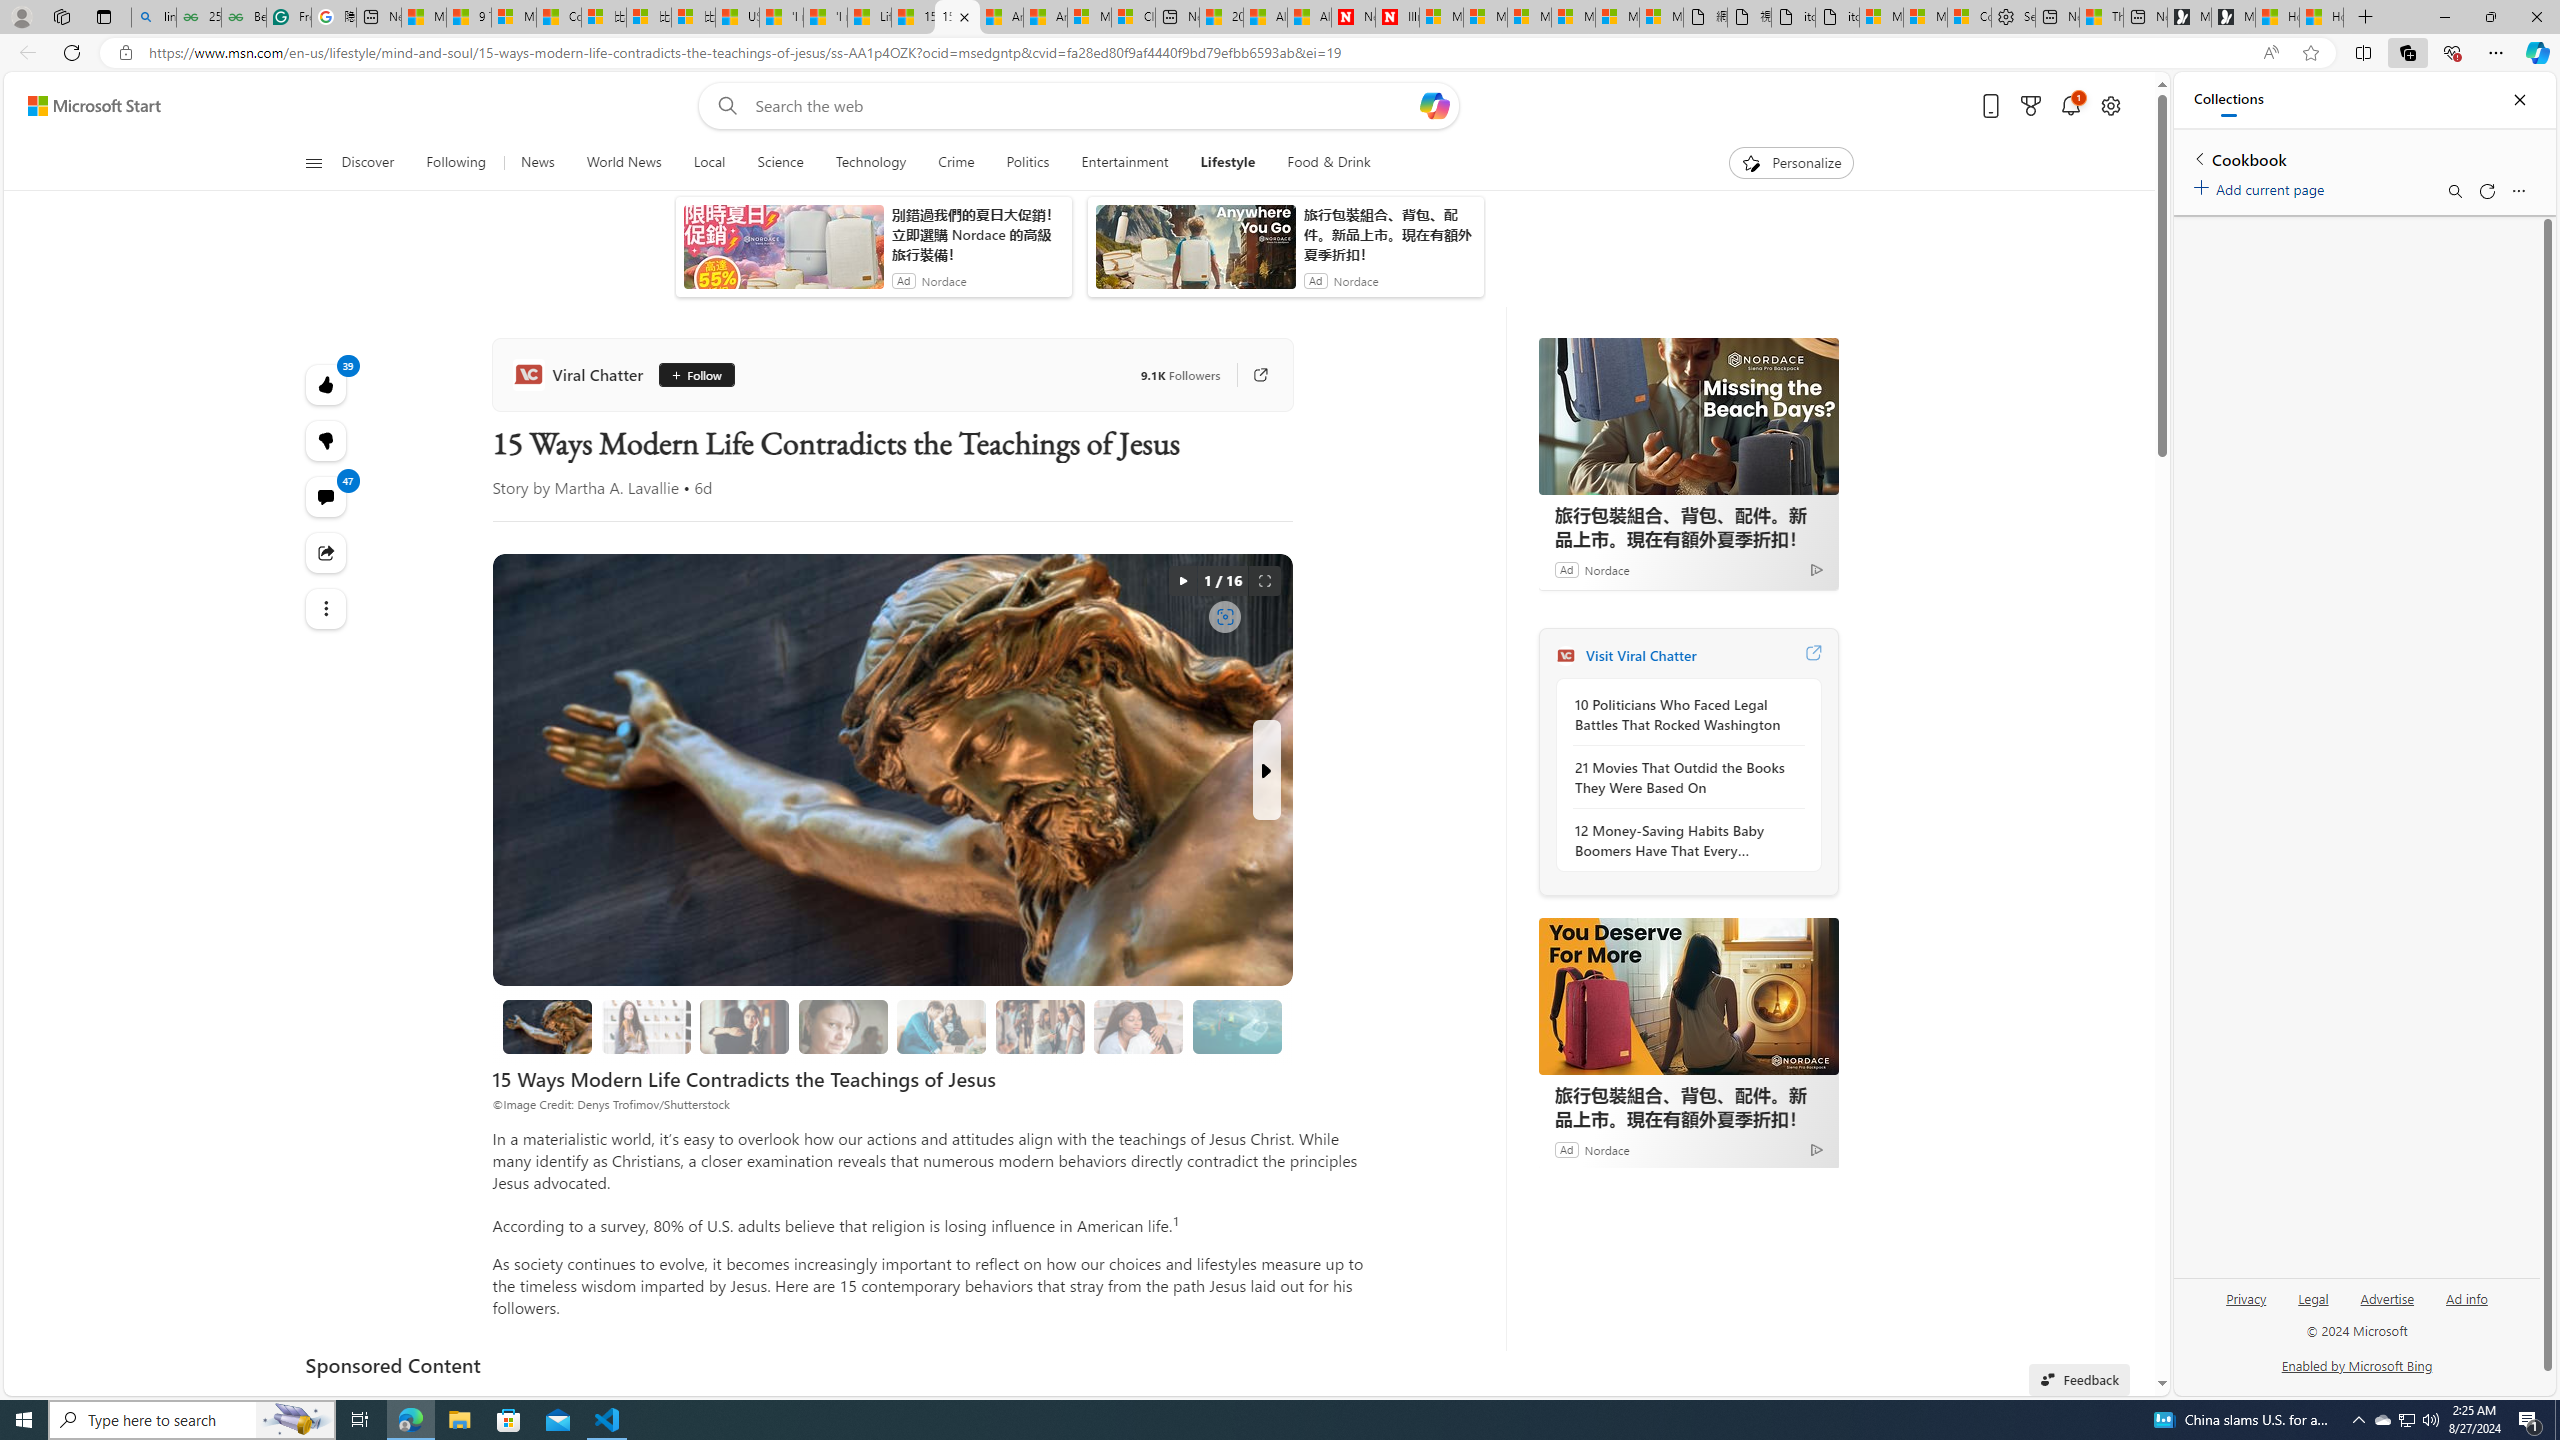  Describe the element at coordinates (94, 106) in the screenshot. I see `Microsoft Start` at that location.